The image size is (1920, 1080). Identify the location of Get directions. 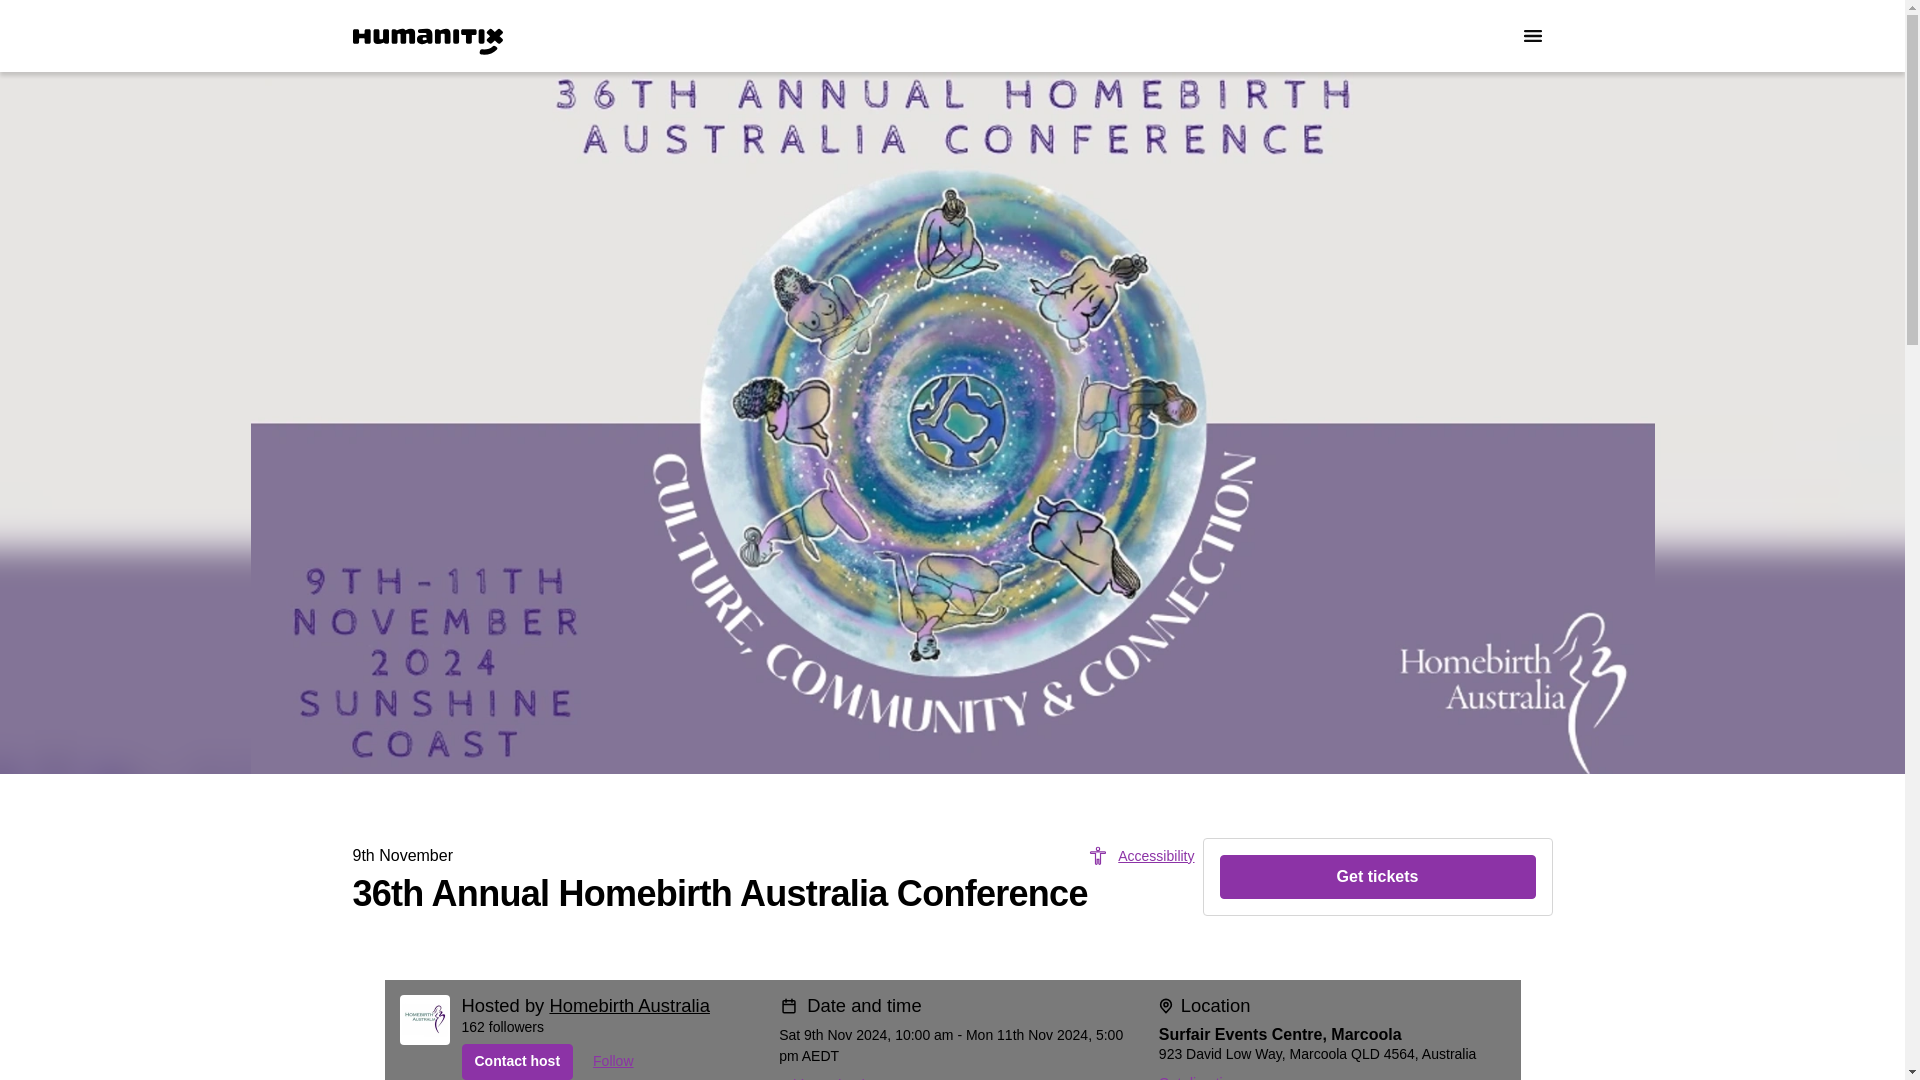
(1202, 1072).